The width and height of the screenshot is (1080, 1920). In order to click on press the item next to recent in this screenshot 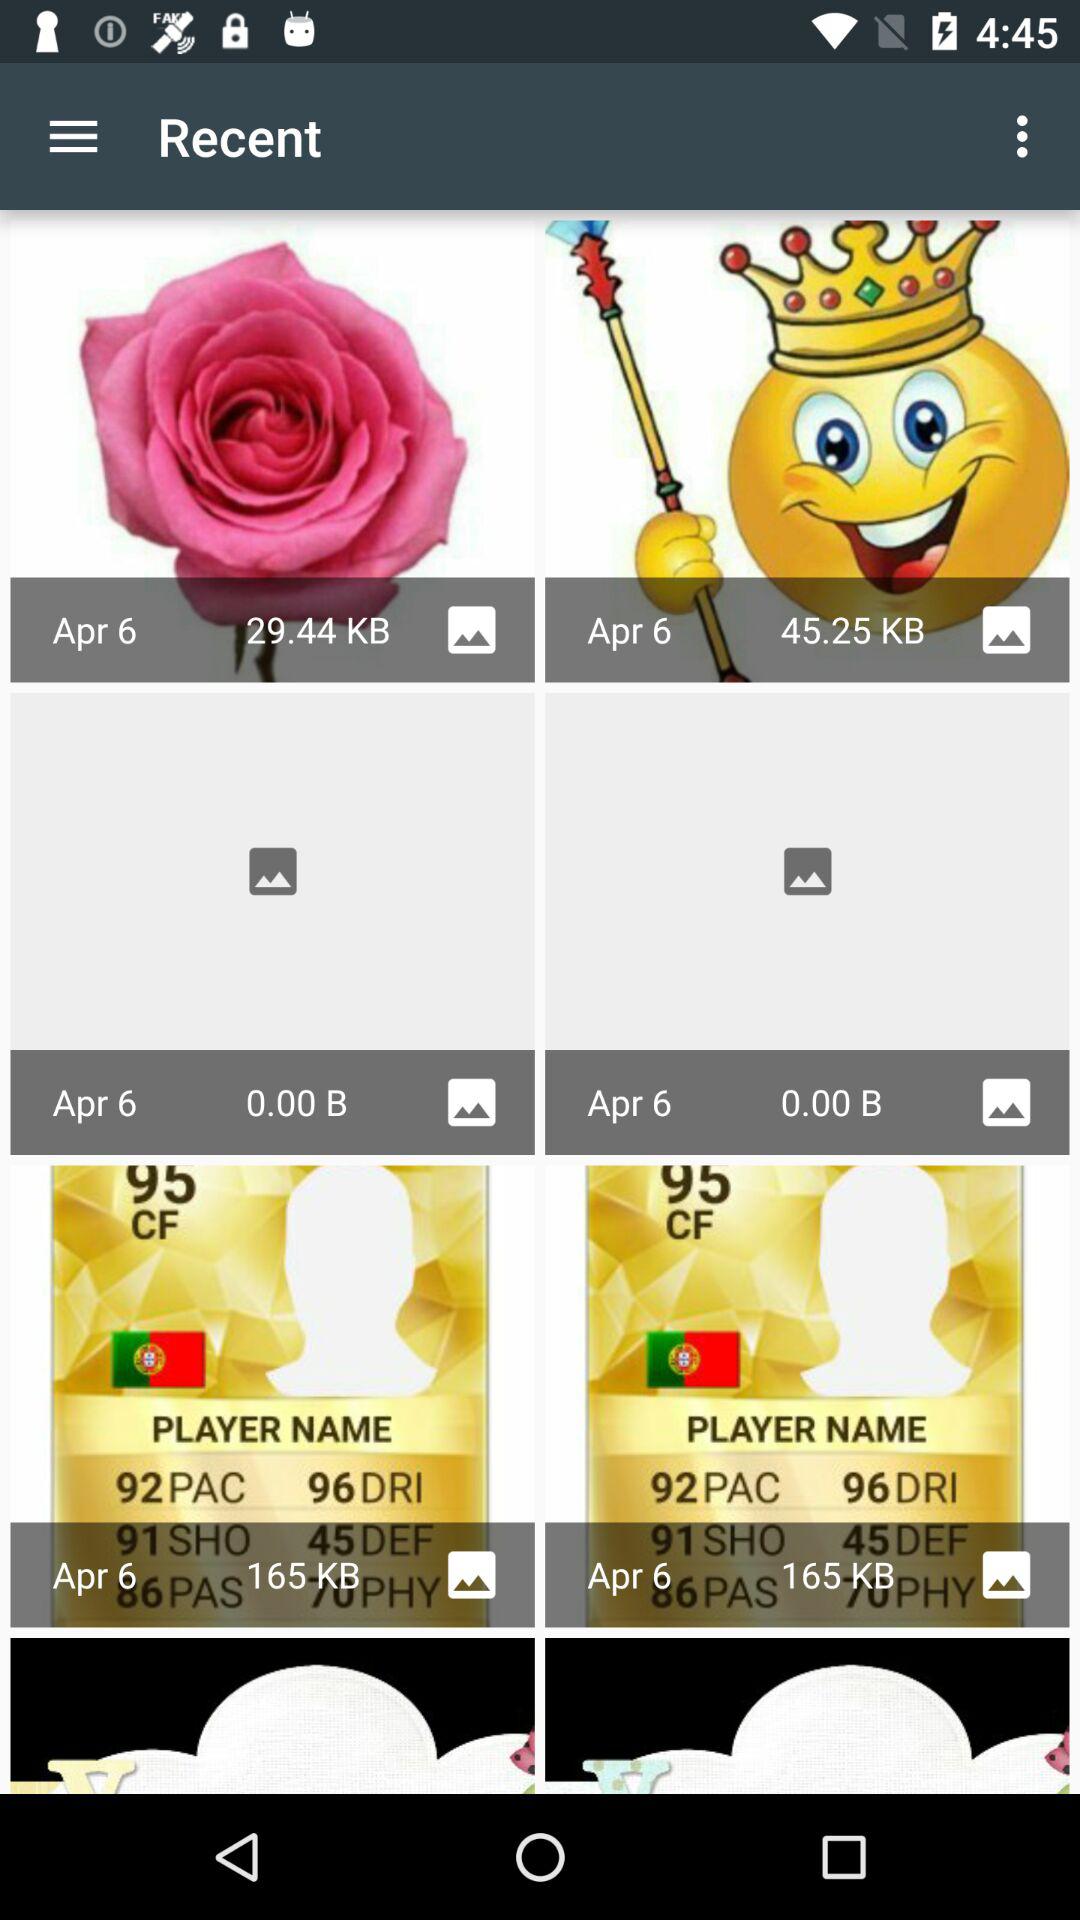, I will do `click(1028, 136)`.